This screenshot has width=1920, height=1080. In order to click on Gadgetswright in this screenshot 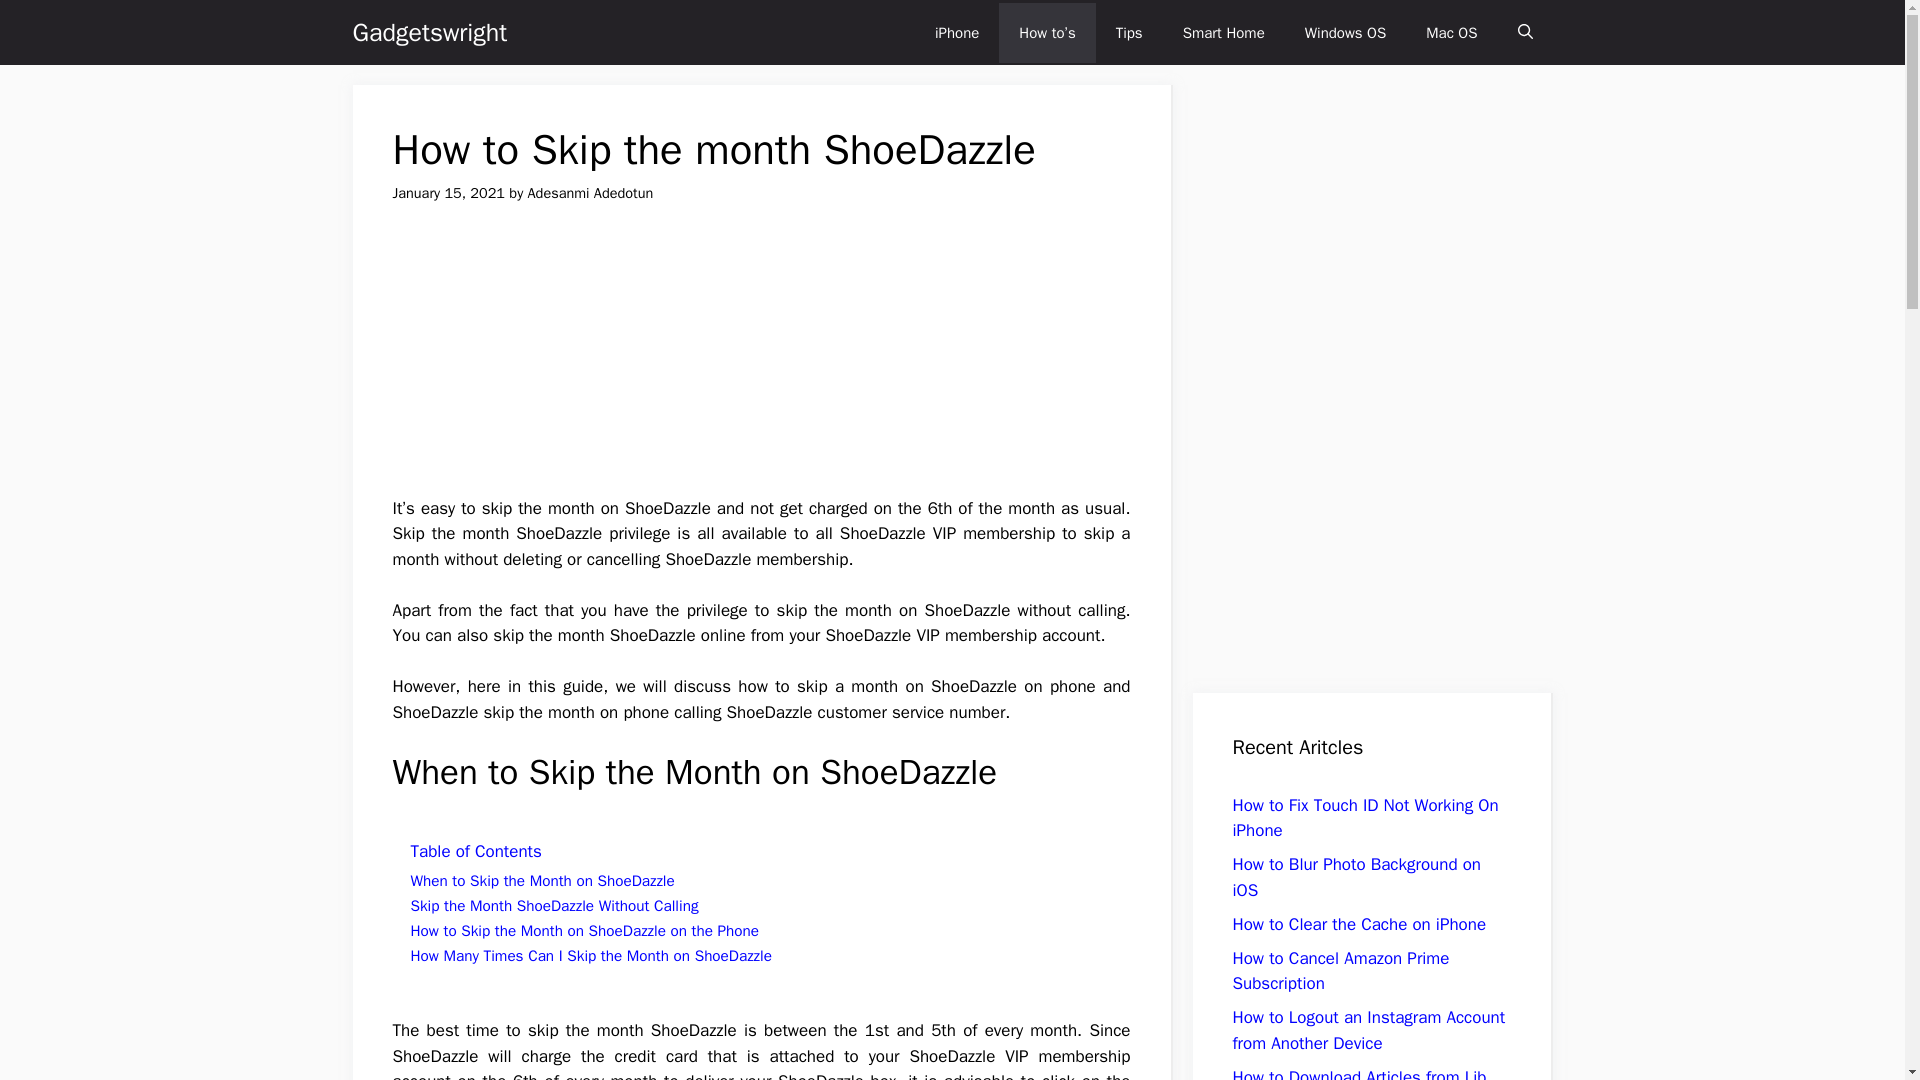, I will do `click(428, 32)`.